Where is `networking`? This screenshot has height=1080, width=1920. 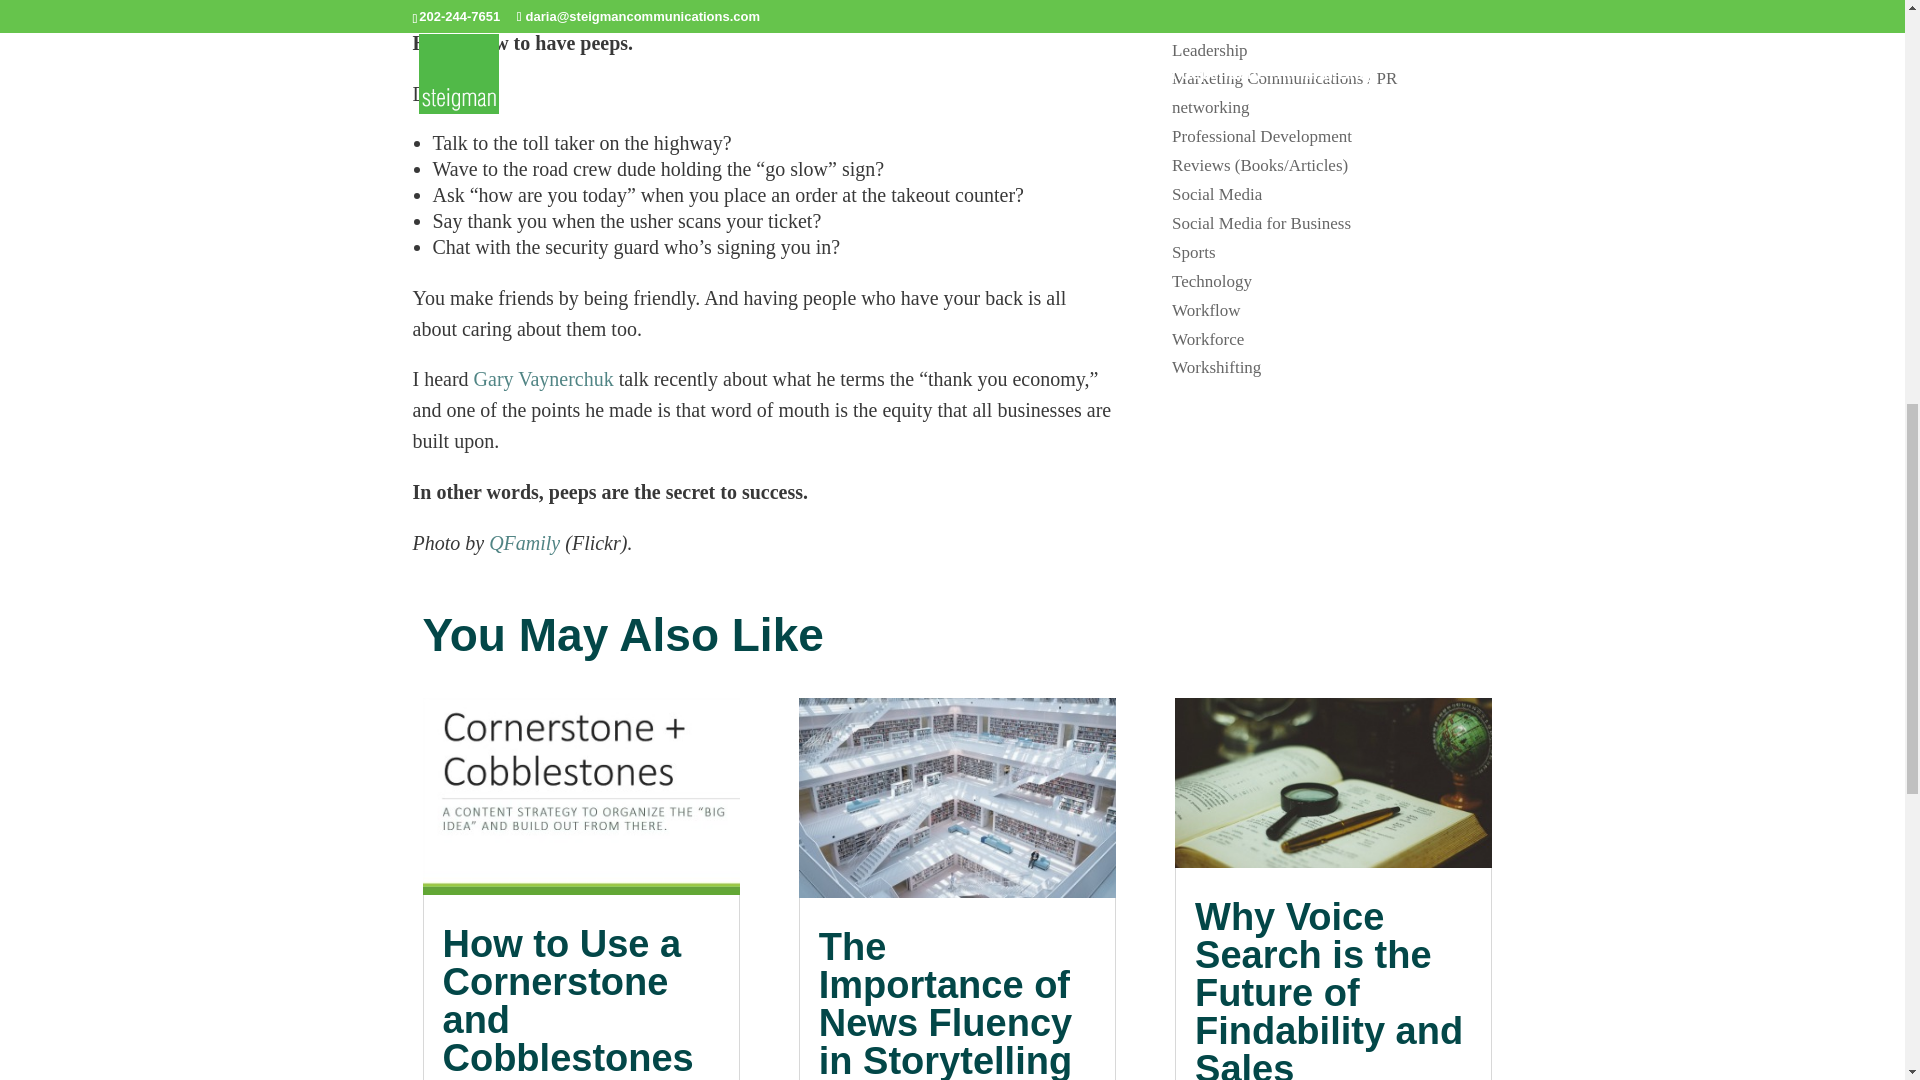
networking is located at coordinates (1210, 107).